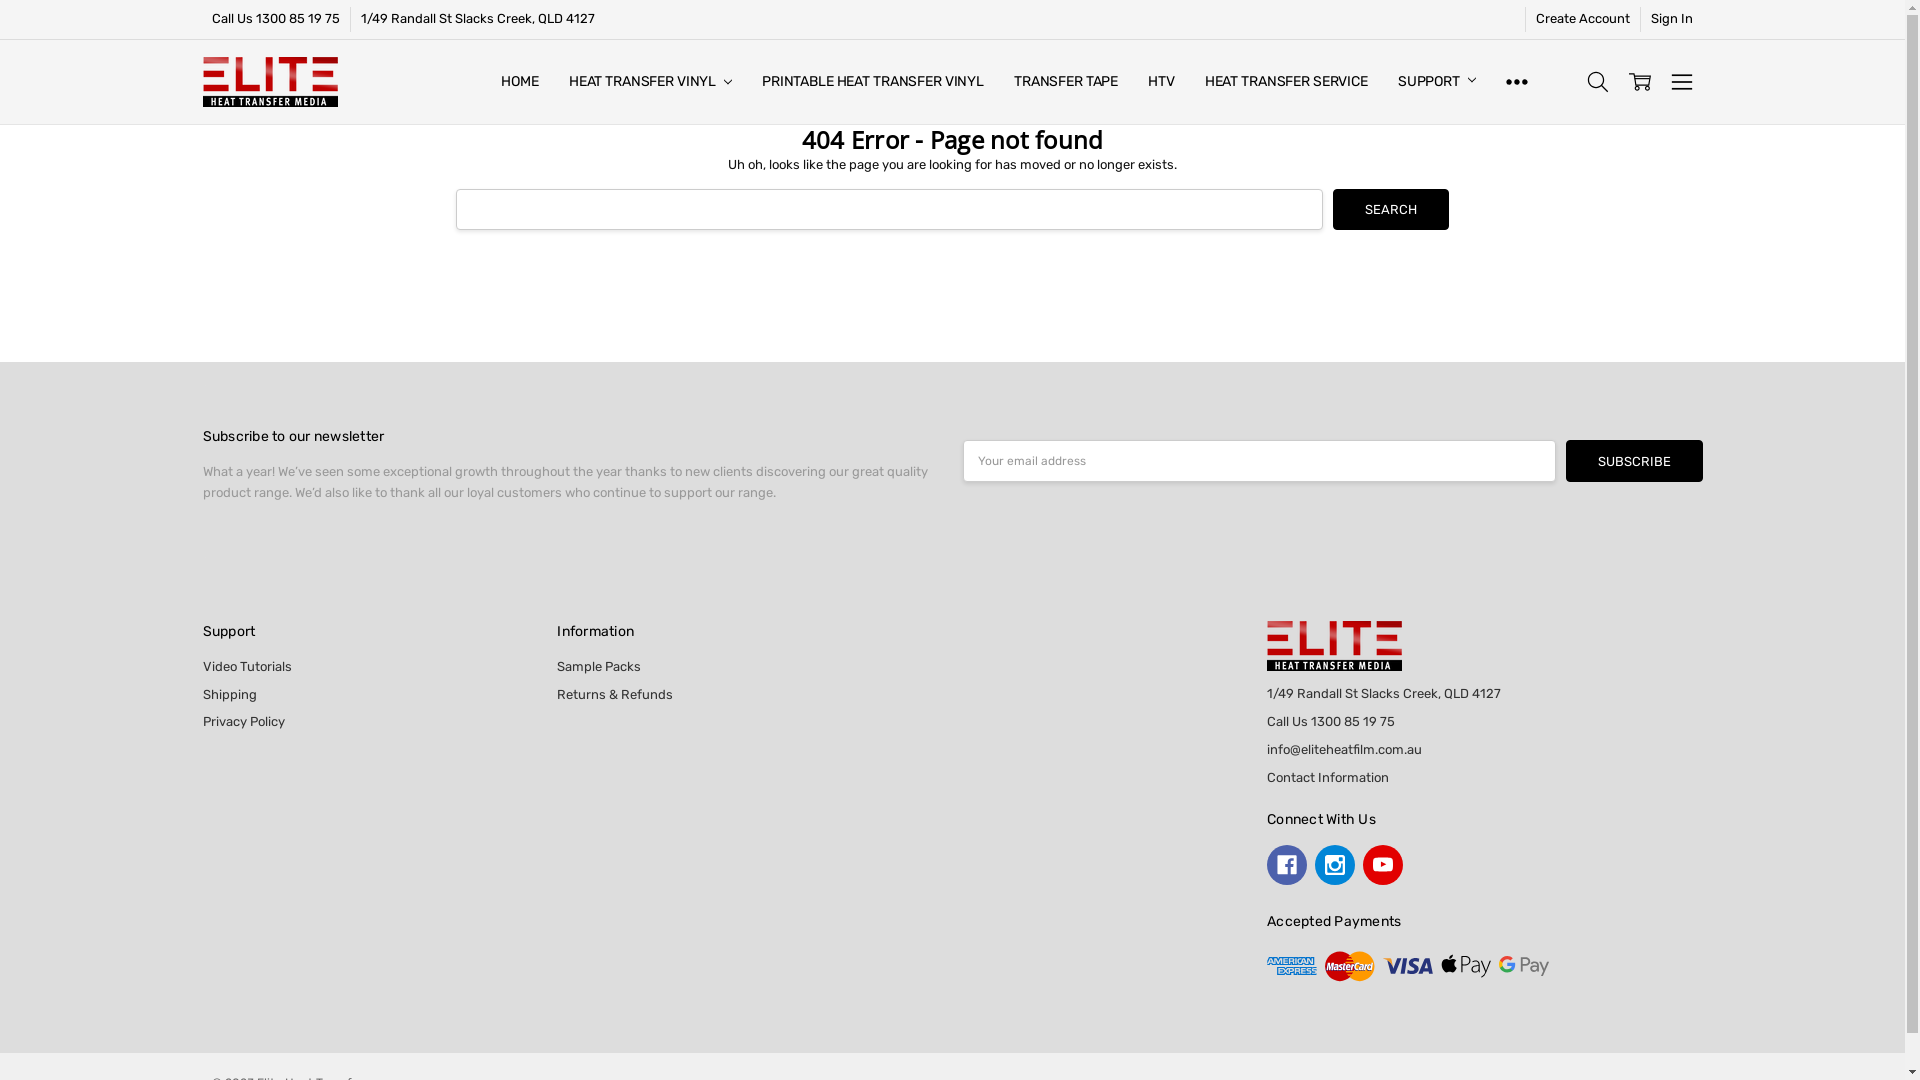 This screenshot has height=1080, width=1920. I want to click on Video Tutorials, so click(246, 666).